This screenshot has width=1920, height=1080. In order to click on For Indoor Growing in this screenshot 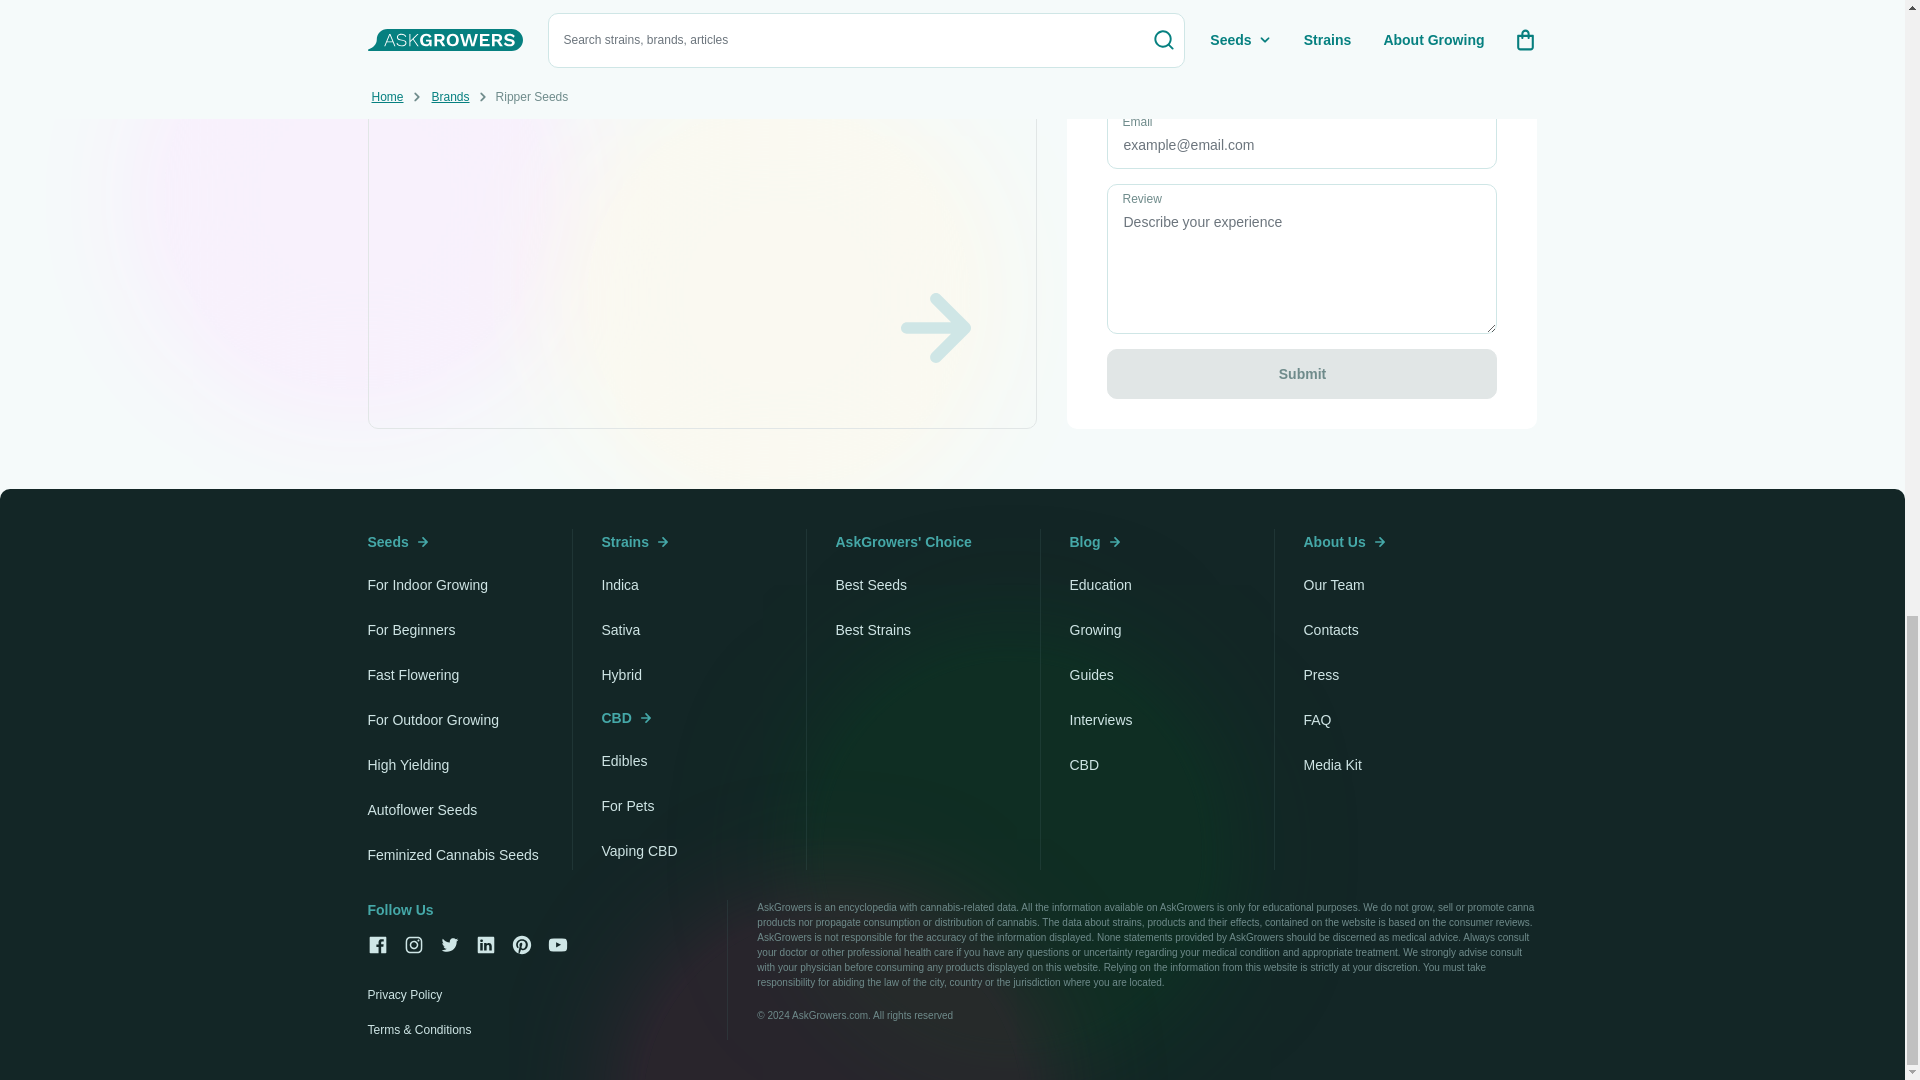, I will do `click(428, 584)`.